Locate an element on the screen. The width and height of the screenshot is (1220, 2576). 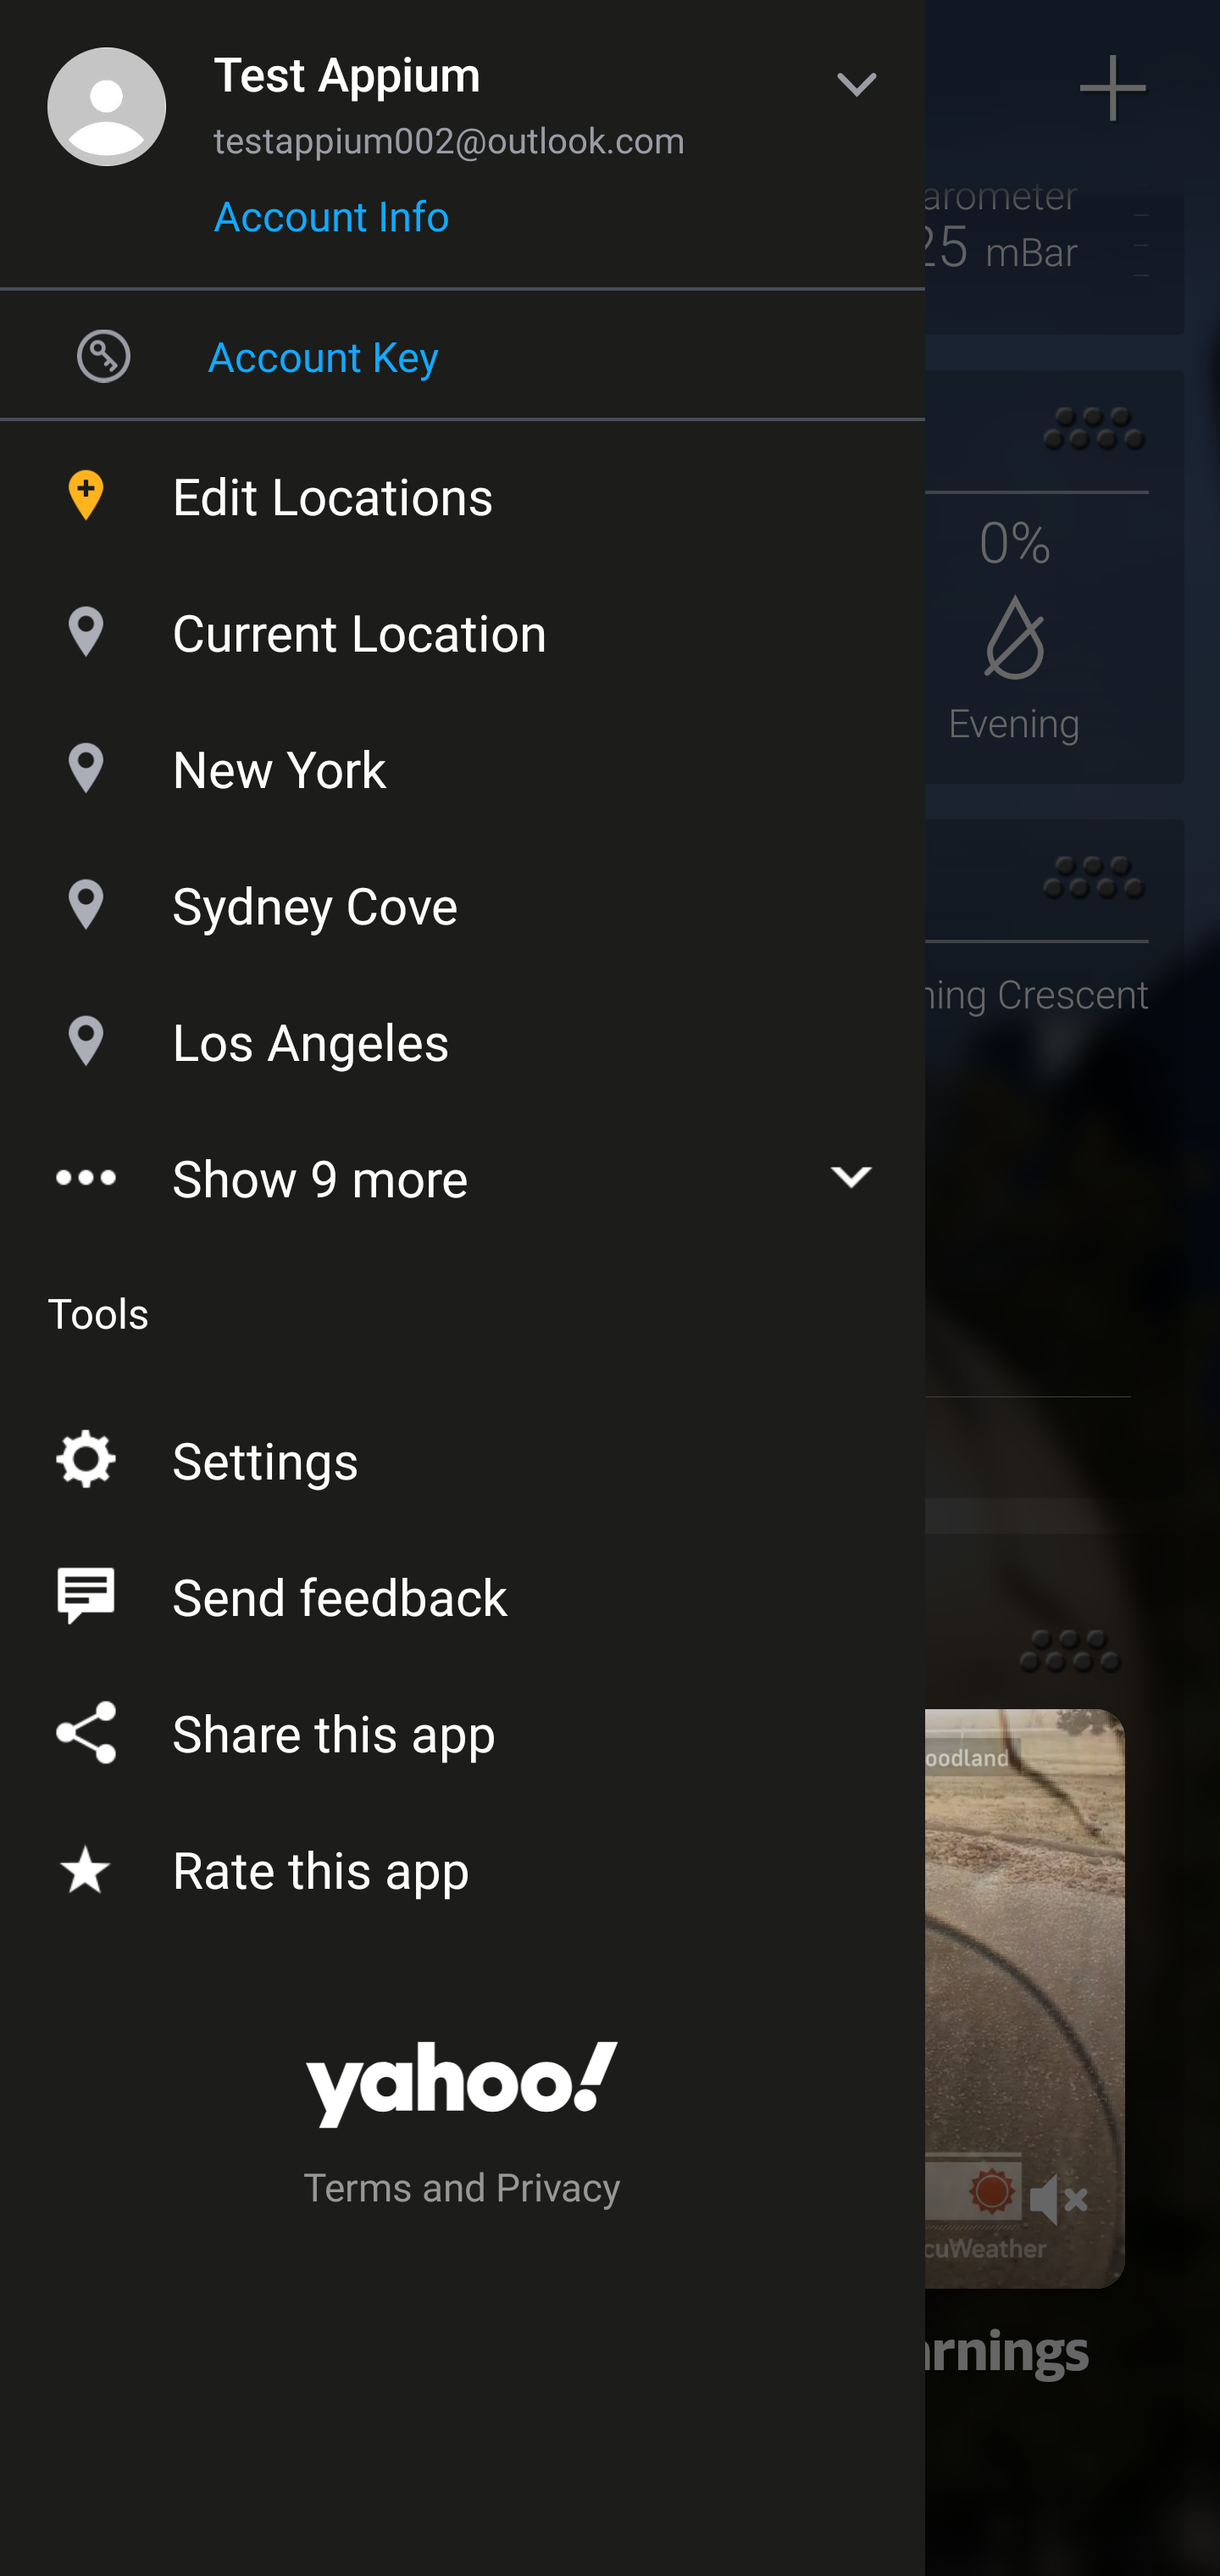
Edit Locations is located at coordinates (463, 488).